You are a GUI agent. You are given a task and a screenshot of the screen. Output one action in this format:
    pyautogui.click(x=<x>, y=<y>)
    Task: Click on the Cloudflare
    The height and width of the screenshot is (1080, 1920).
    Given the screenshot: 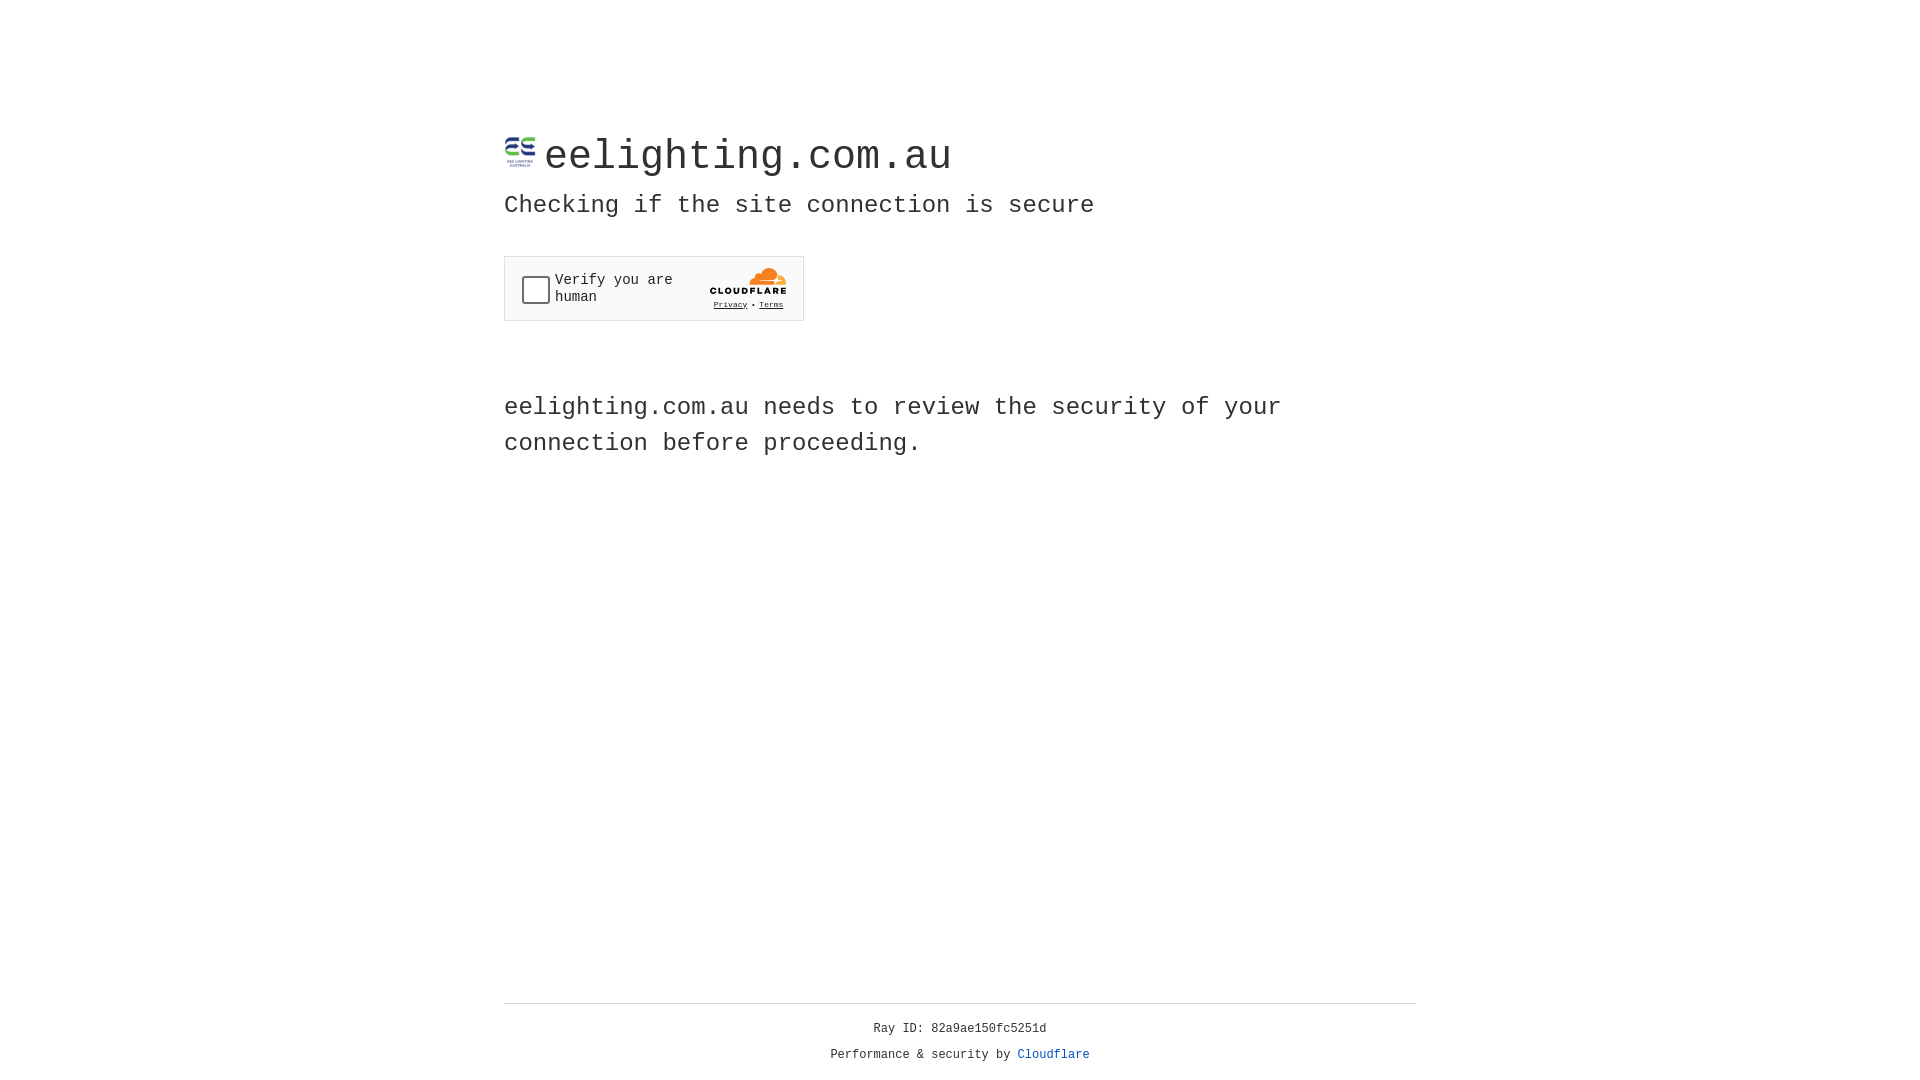 What is the action you would take?
    pyautogui.click(x=1054, y=1055)
    